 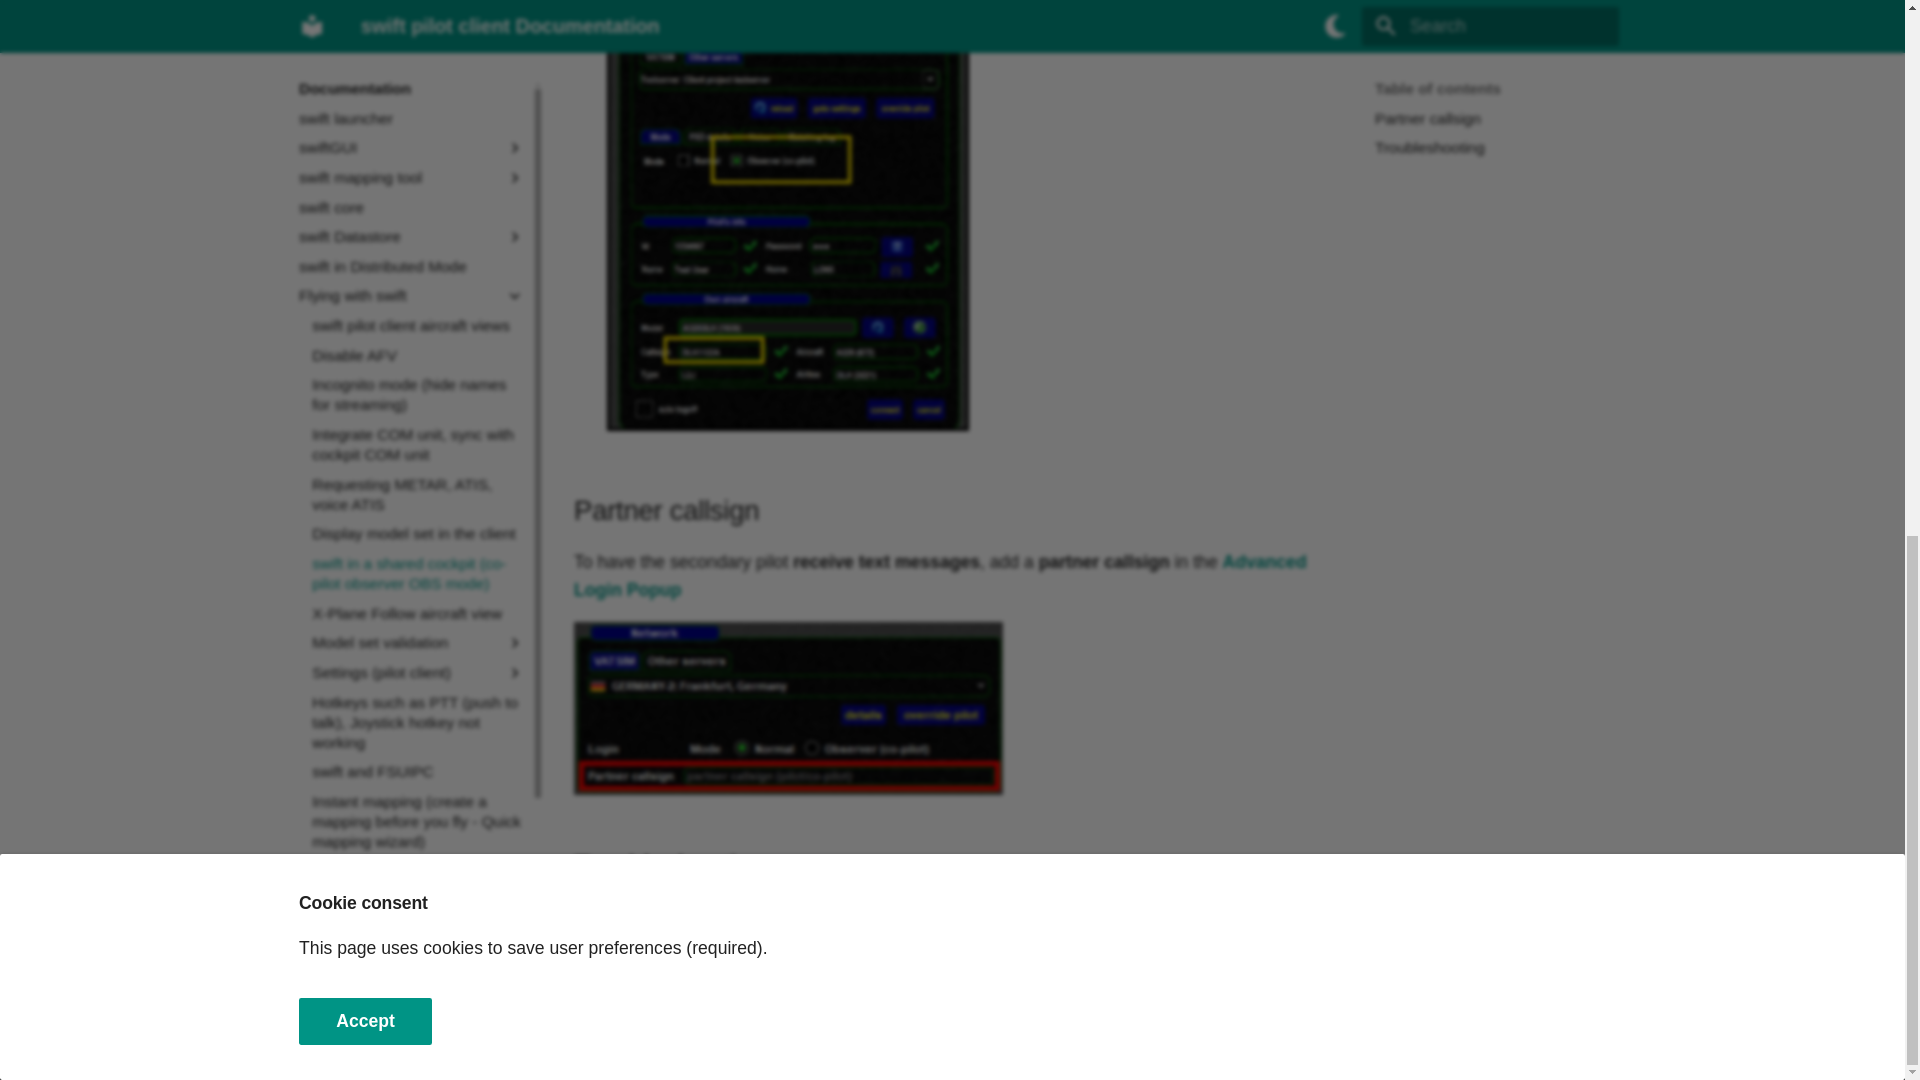 What do you see at coordinates (1512, 1020) in the screenshot?
I see `GitHub` at bounding box center [1512, 1020].